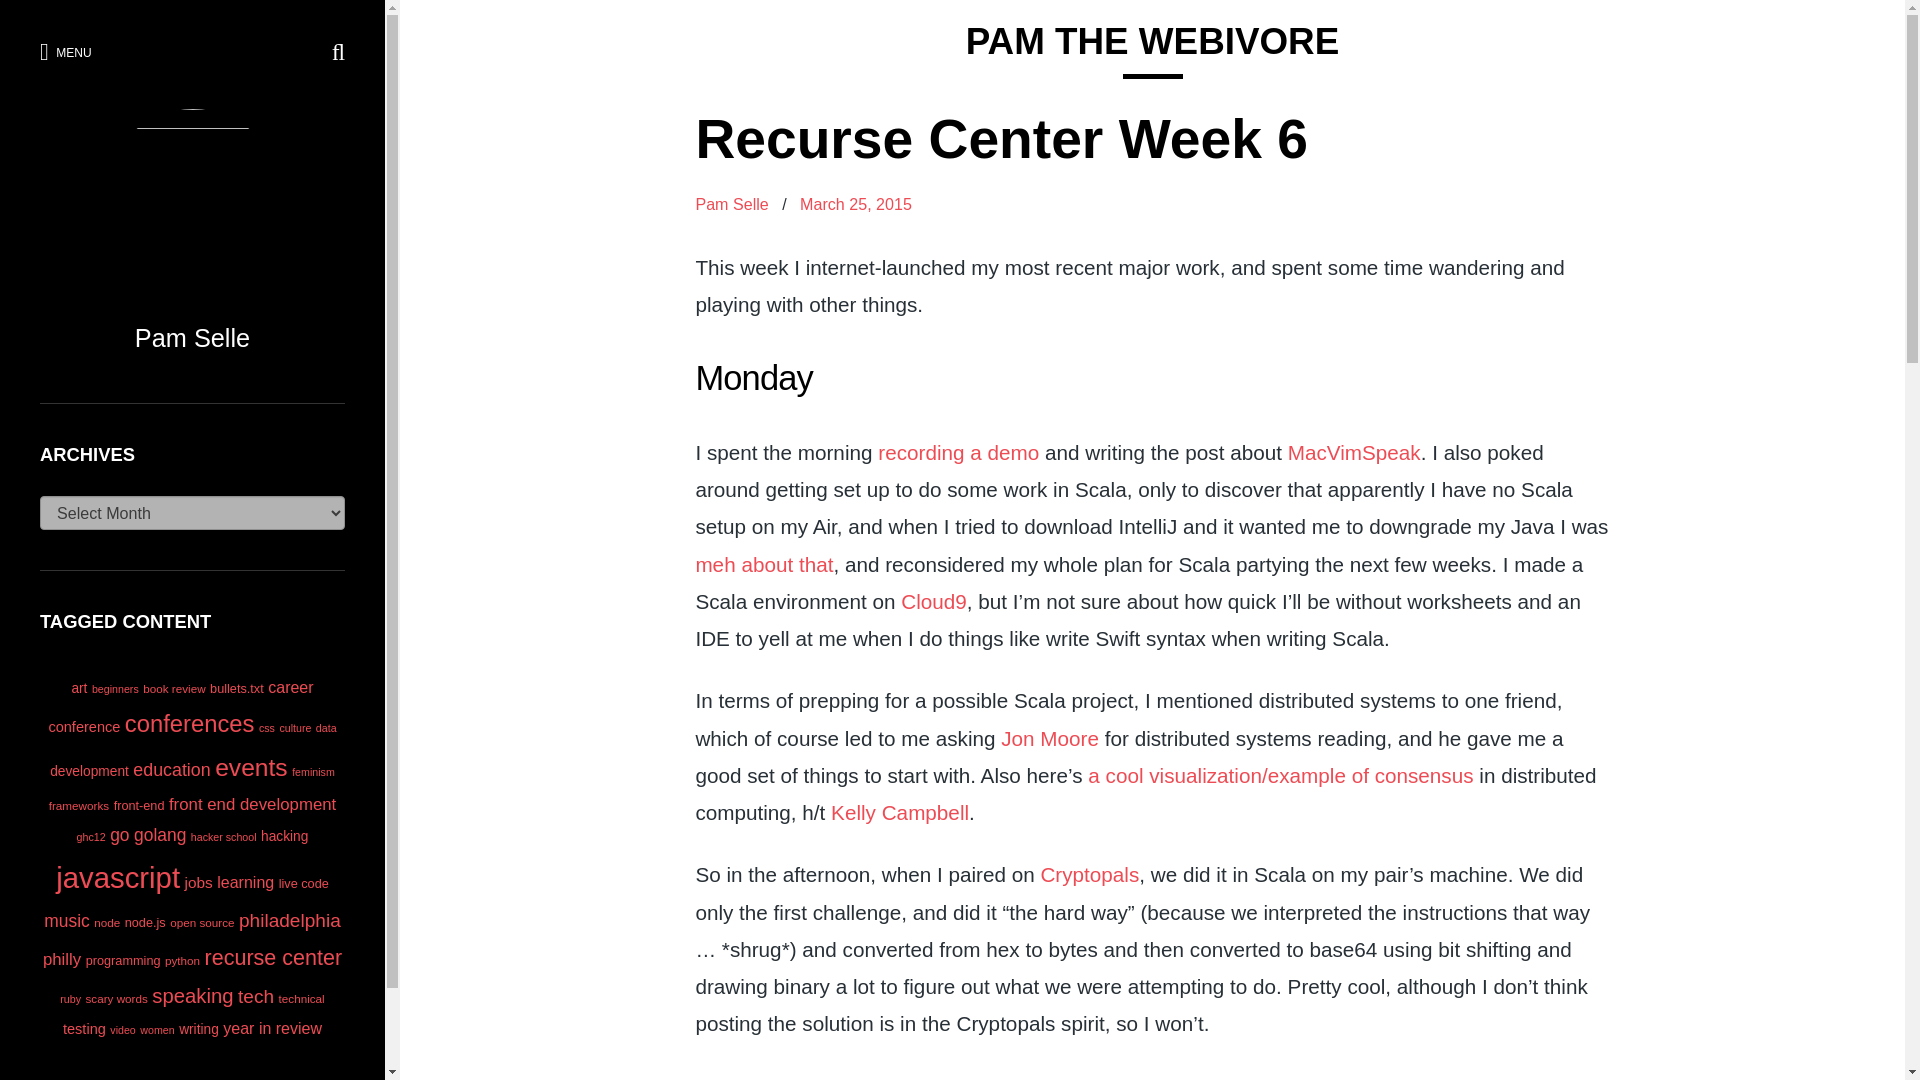 The height and width of the screenshot is (1080, 1920). I want to click on Pam Selle, so click(732, 204).